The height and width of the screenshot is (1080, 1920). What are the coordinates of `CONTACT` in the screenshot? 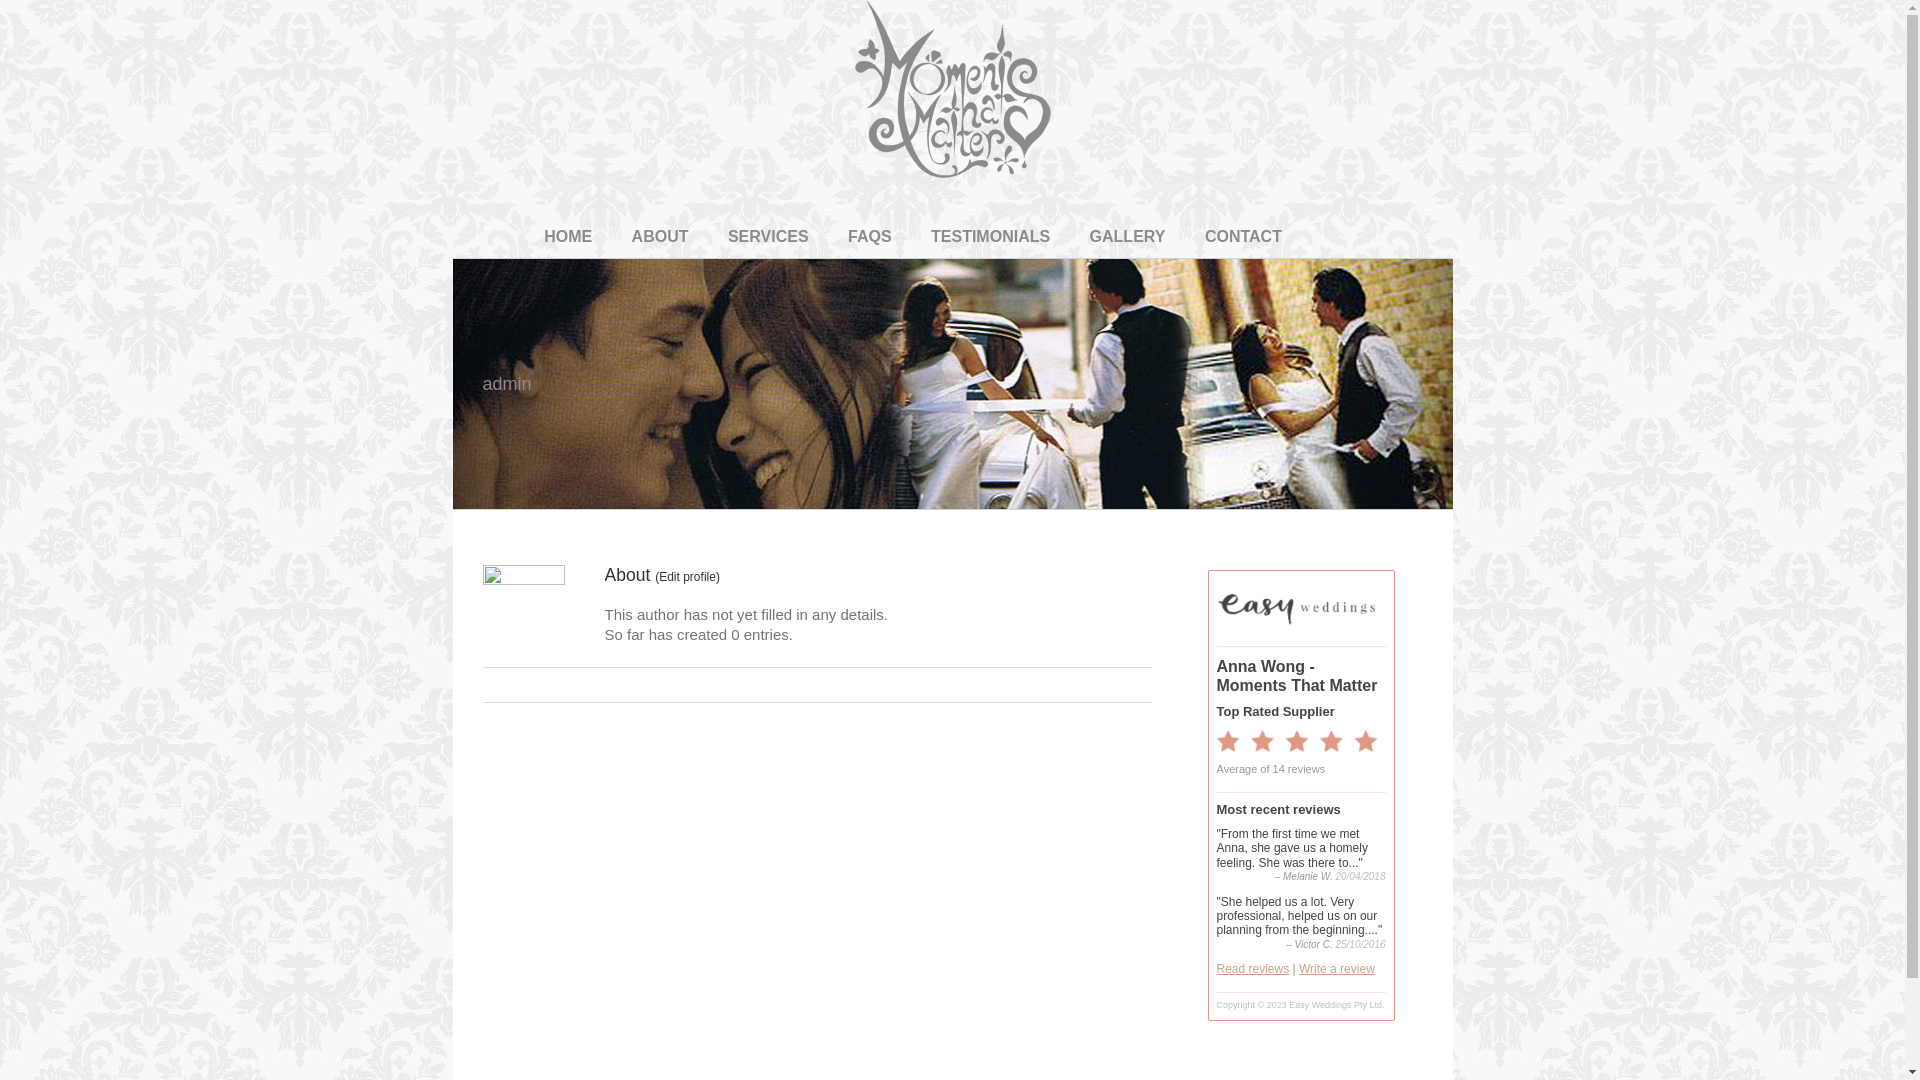 It's located at (1244, 236).